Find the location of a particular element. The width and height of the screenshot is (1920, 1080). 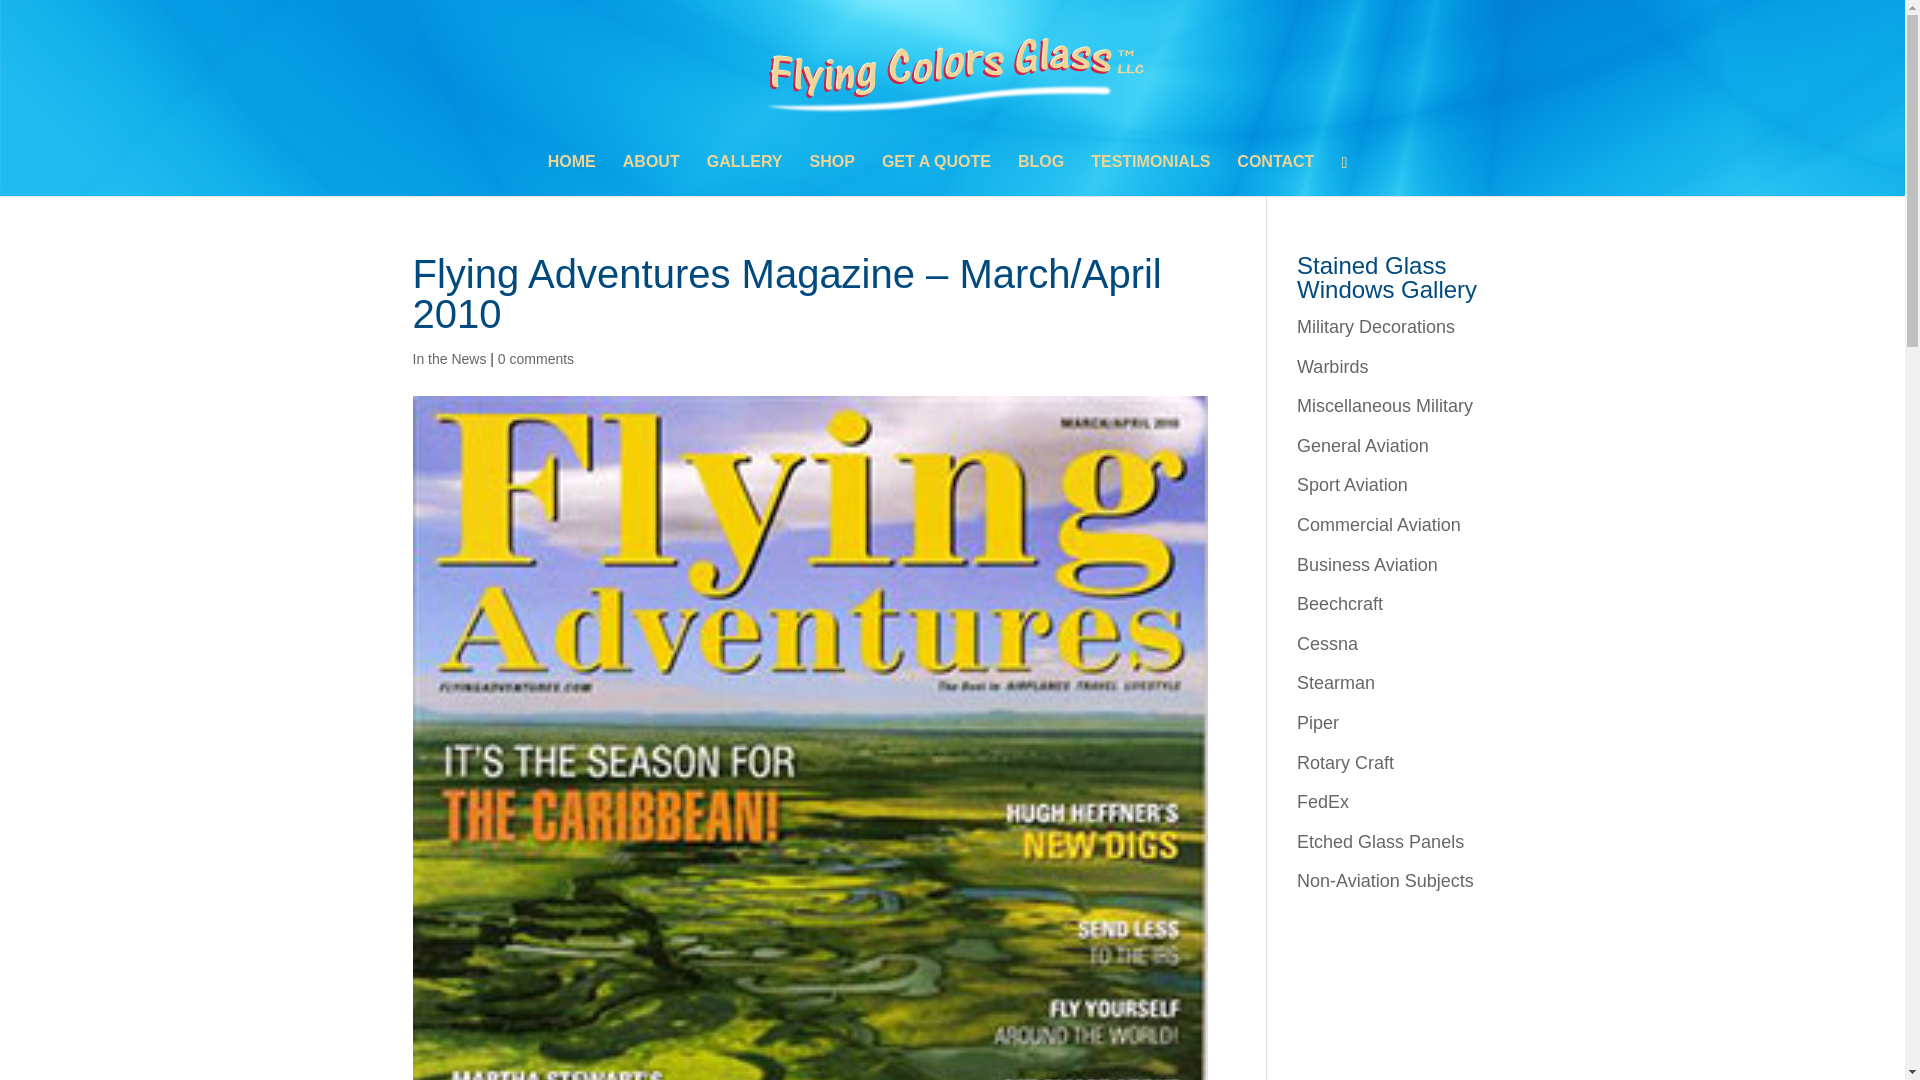

ABOUT is located at coordinates (650, 175).